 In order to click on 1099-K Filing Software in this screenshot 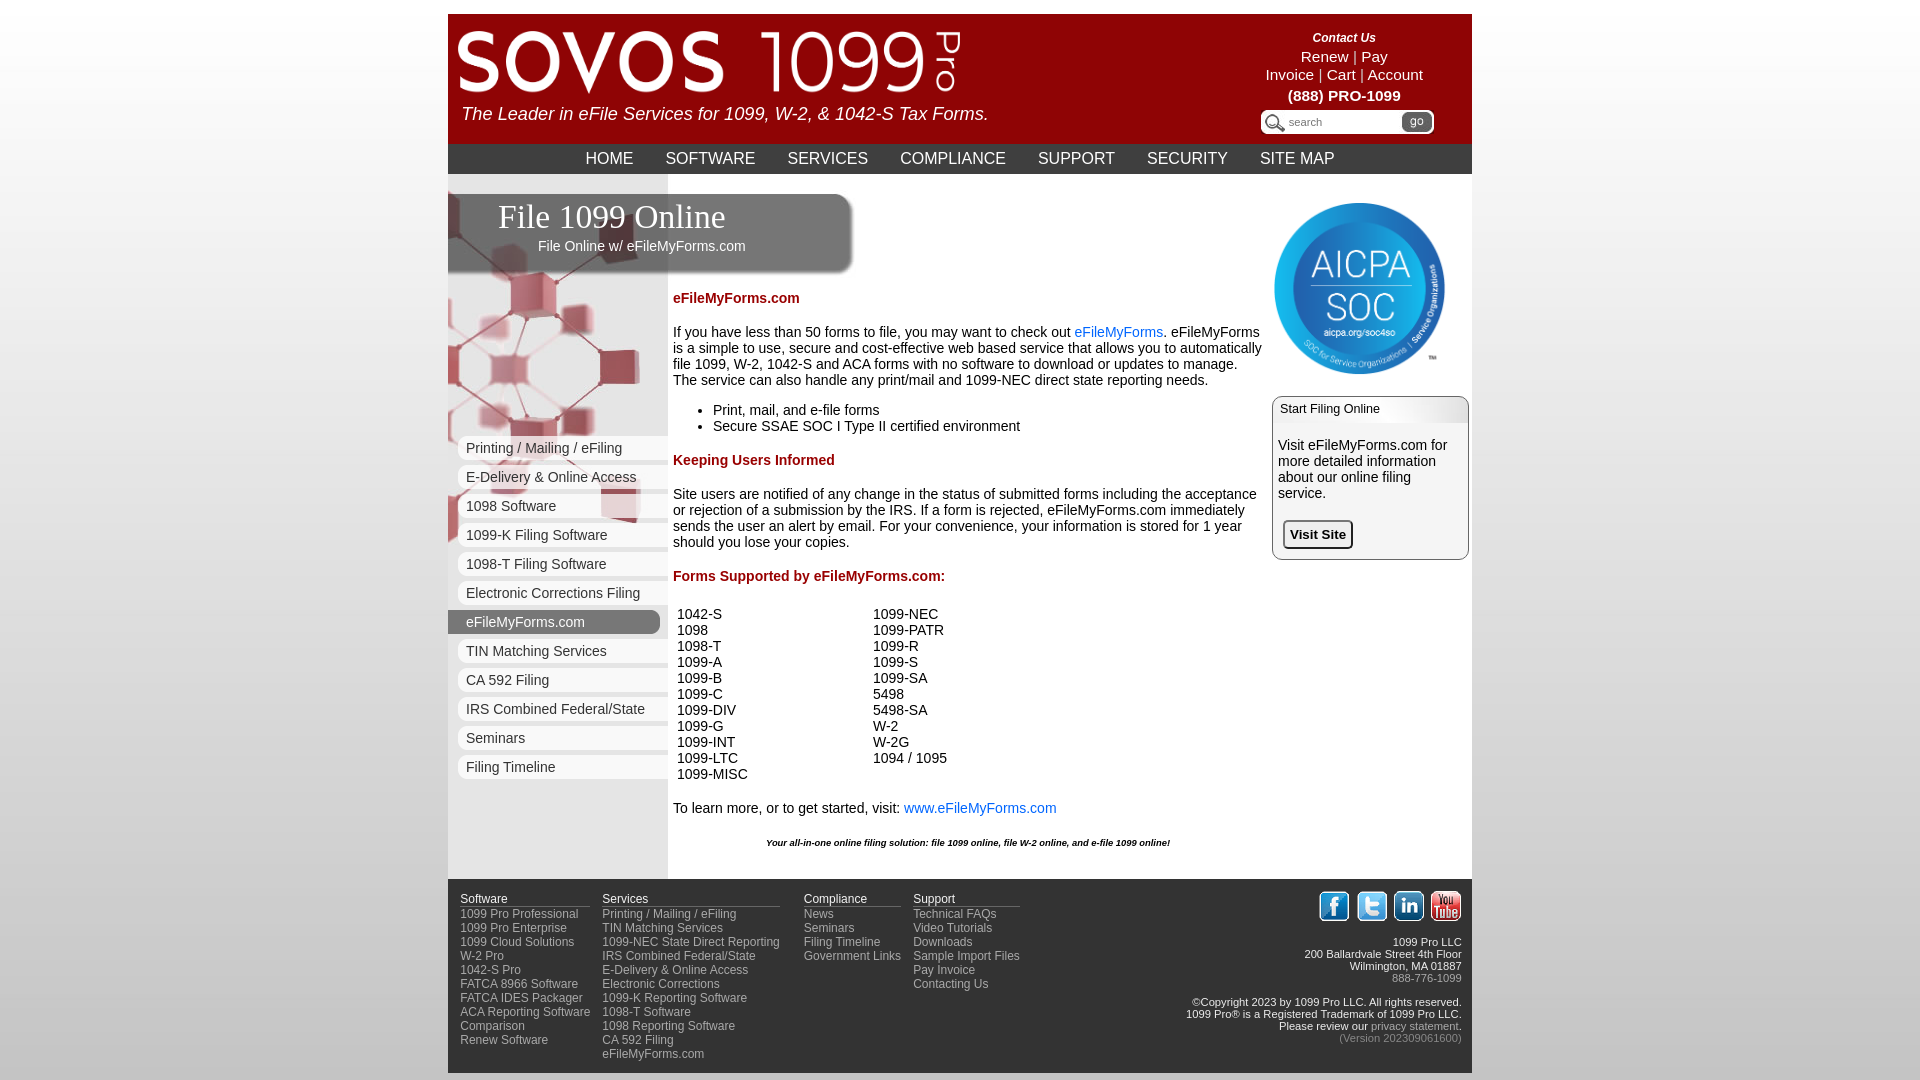, I will do `click(558, 535)`.